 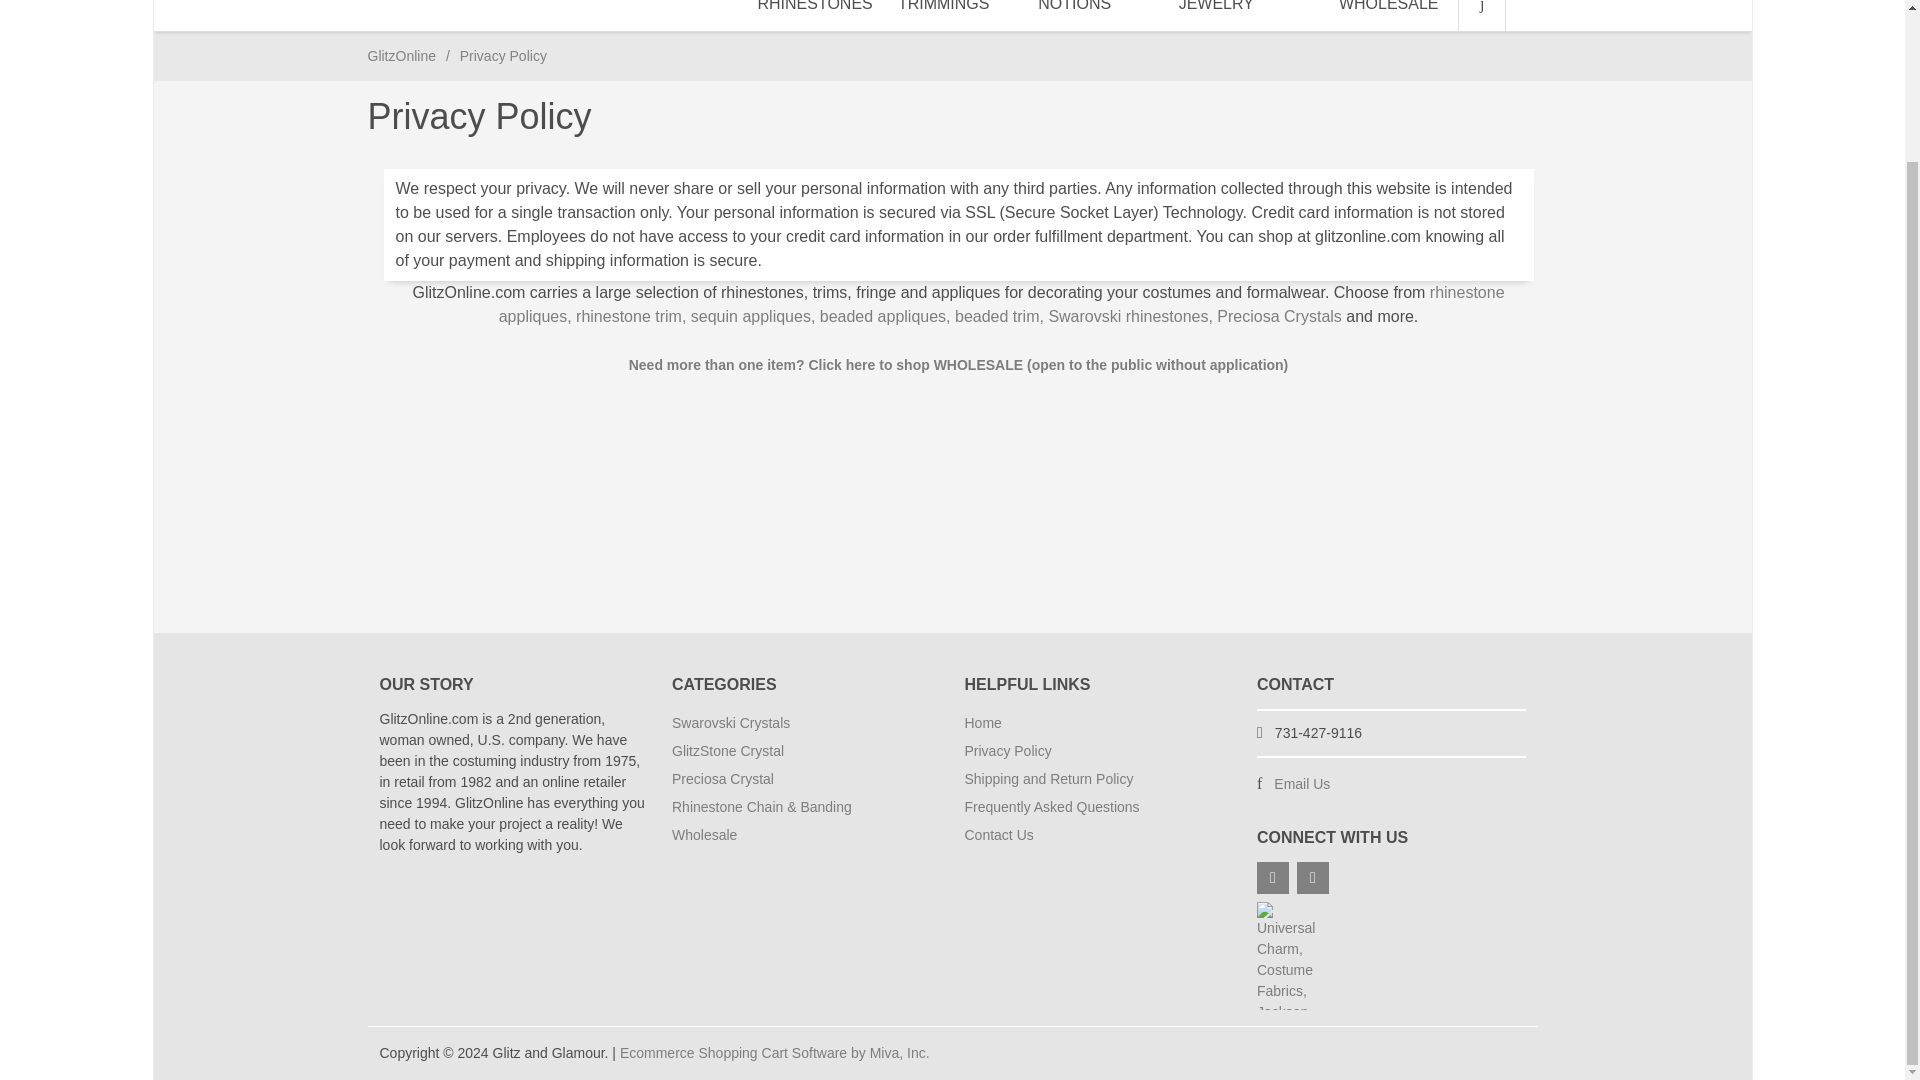 What do you see at coordinates (1312, 878) in the screenshot?
I see `Instagram` at bounding box center [1312, 878].